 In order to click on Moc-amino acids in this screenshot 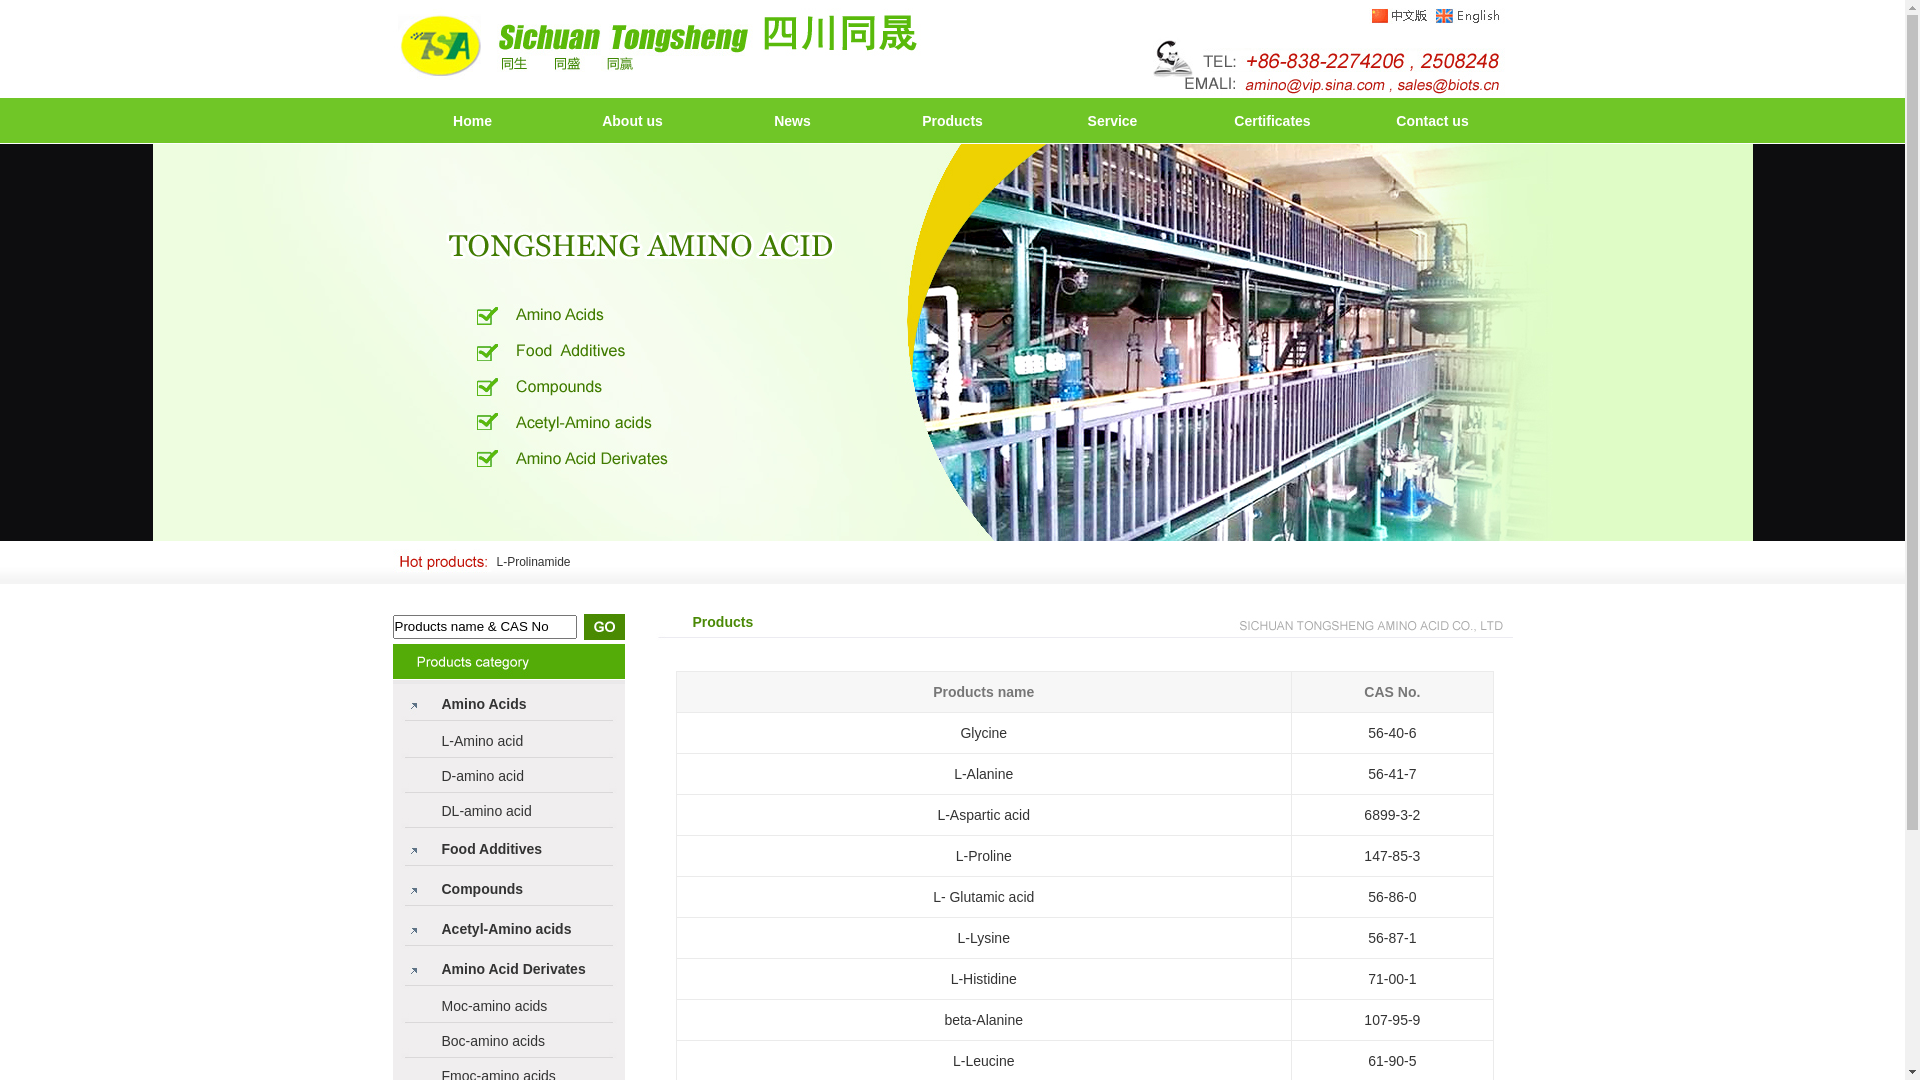, I will do `click(495, 1006)`.